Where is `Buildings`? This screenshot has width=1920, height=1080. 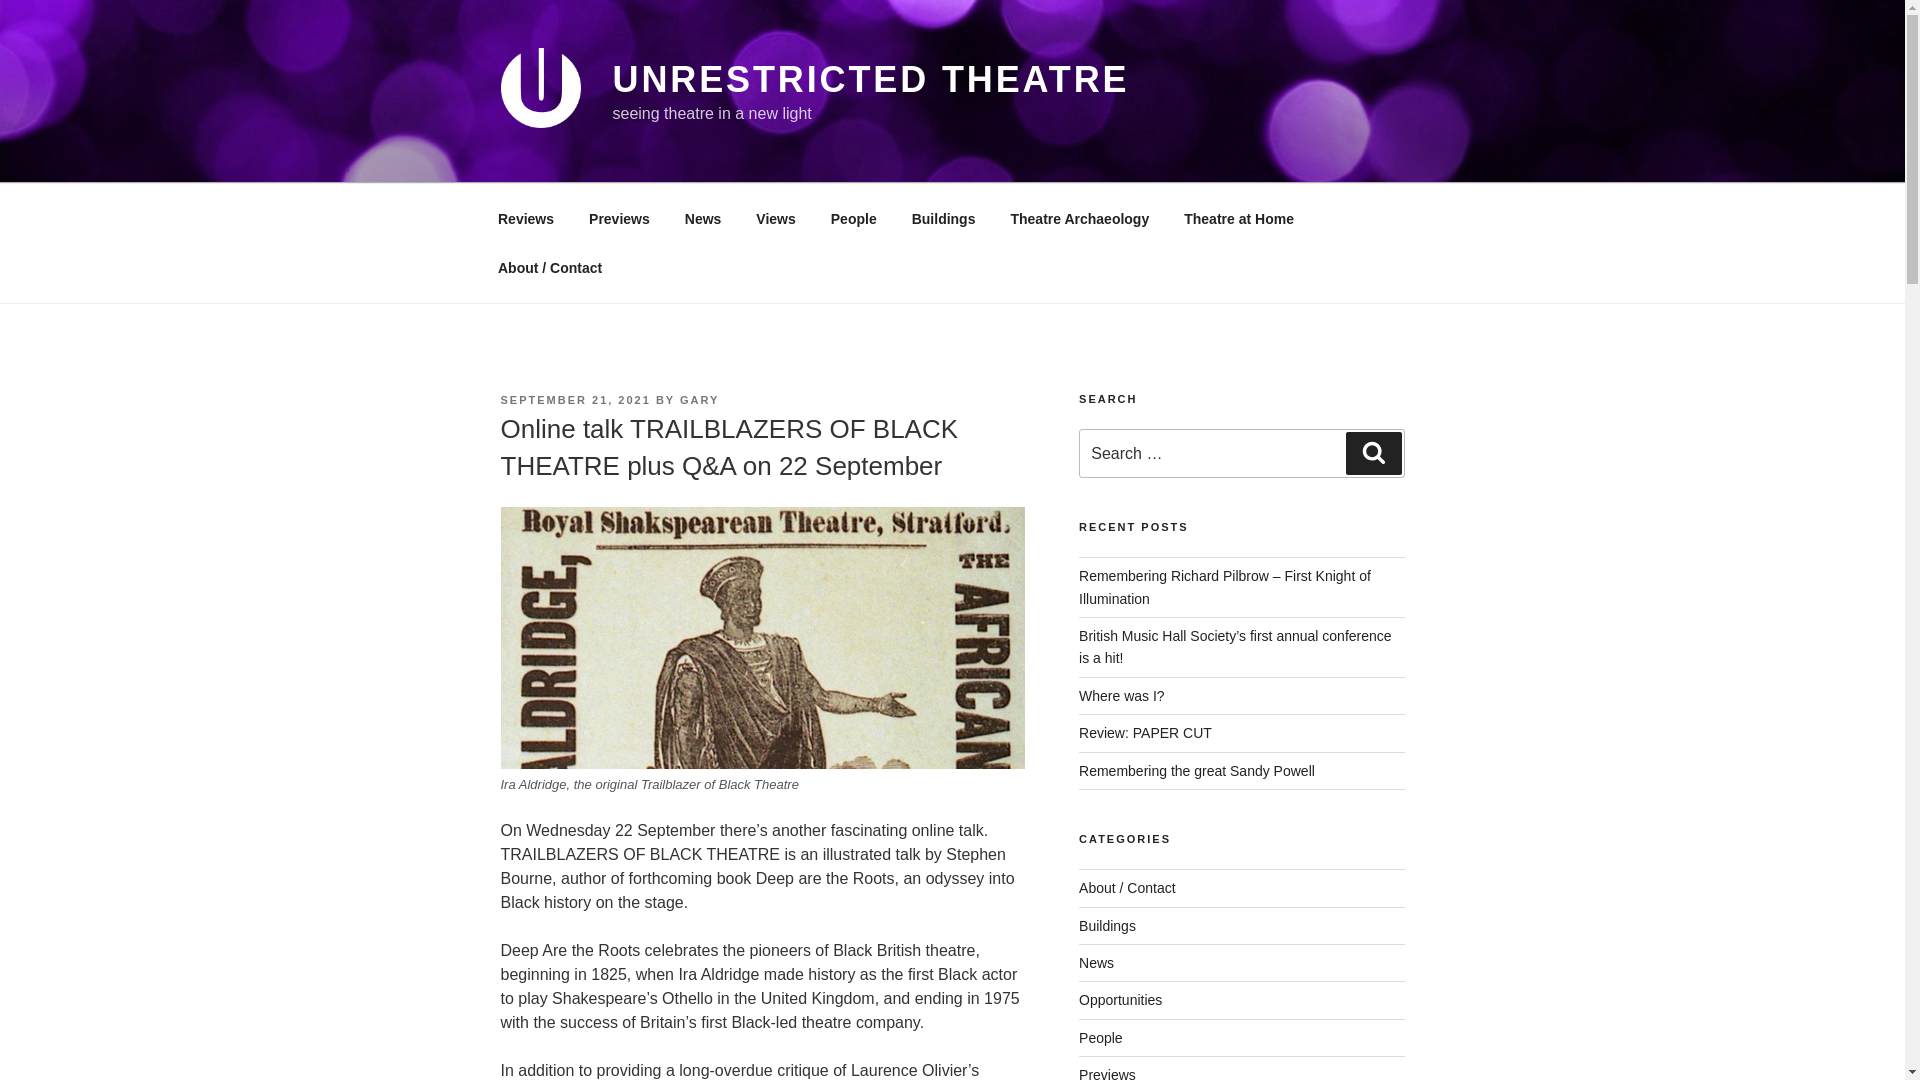 Buildings is located at coordinates (943, 218).